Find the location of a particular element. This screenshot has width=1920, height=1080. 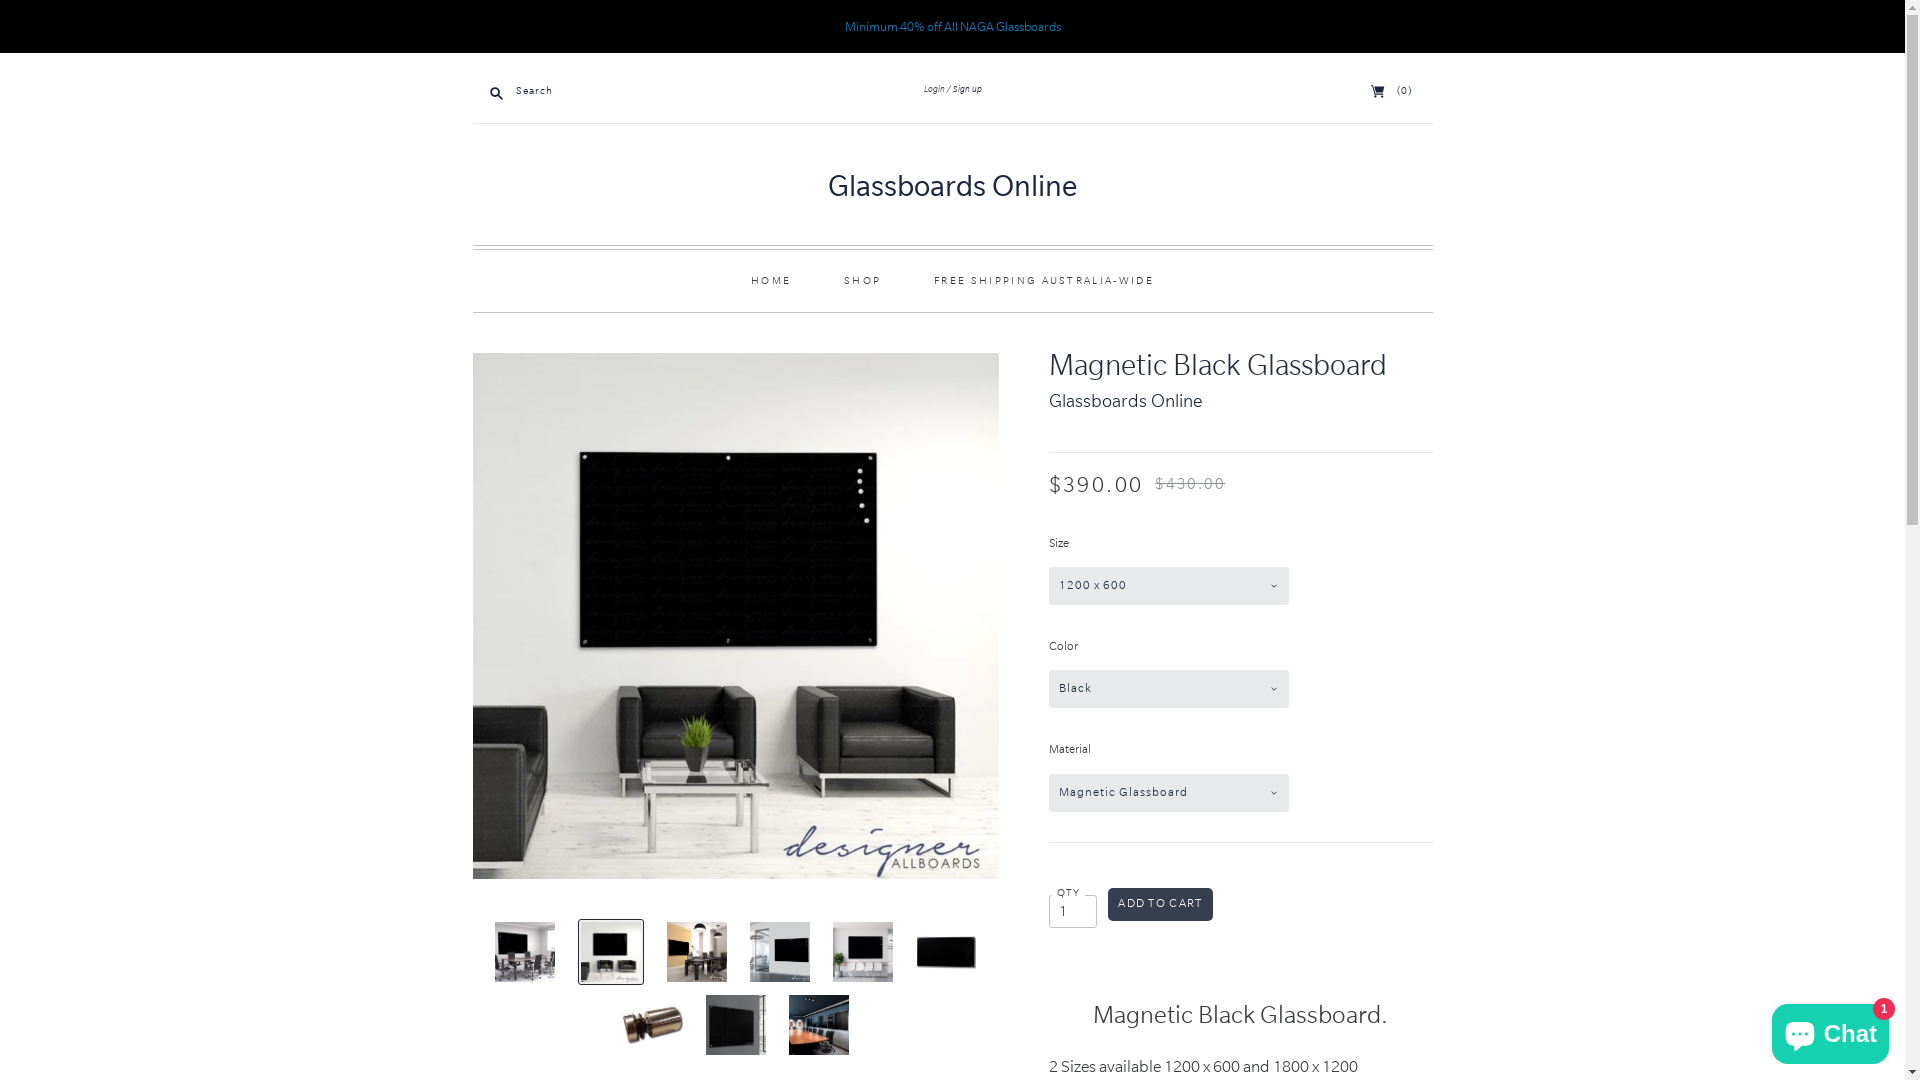

FREE SHIPPING AUSTRALIA-WIDE is located at coordinates (1044, 280).